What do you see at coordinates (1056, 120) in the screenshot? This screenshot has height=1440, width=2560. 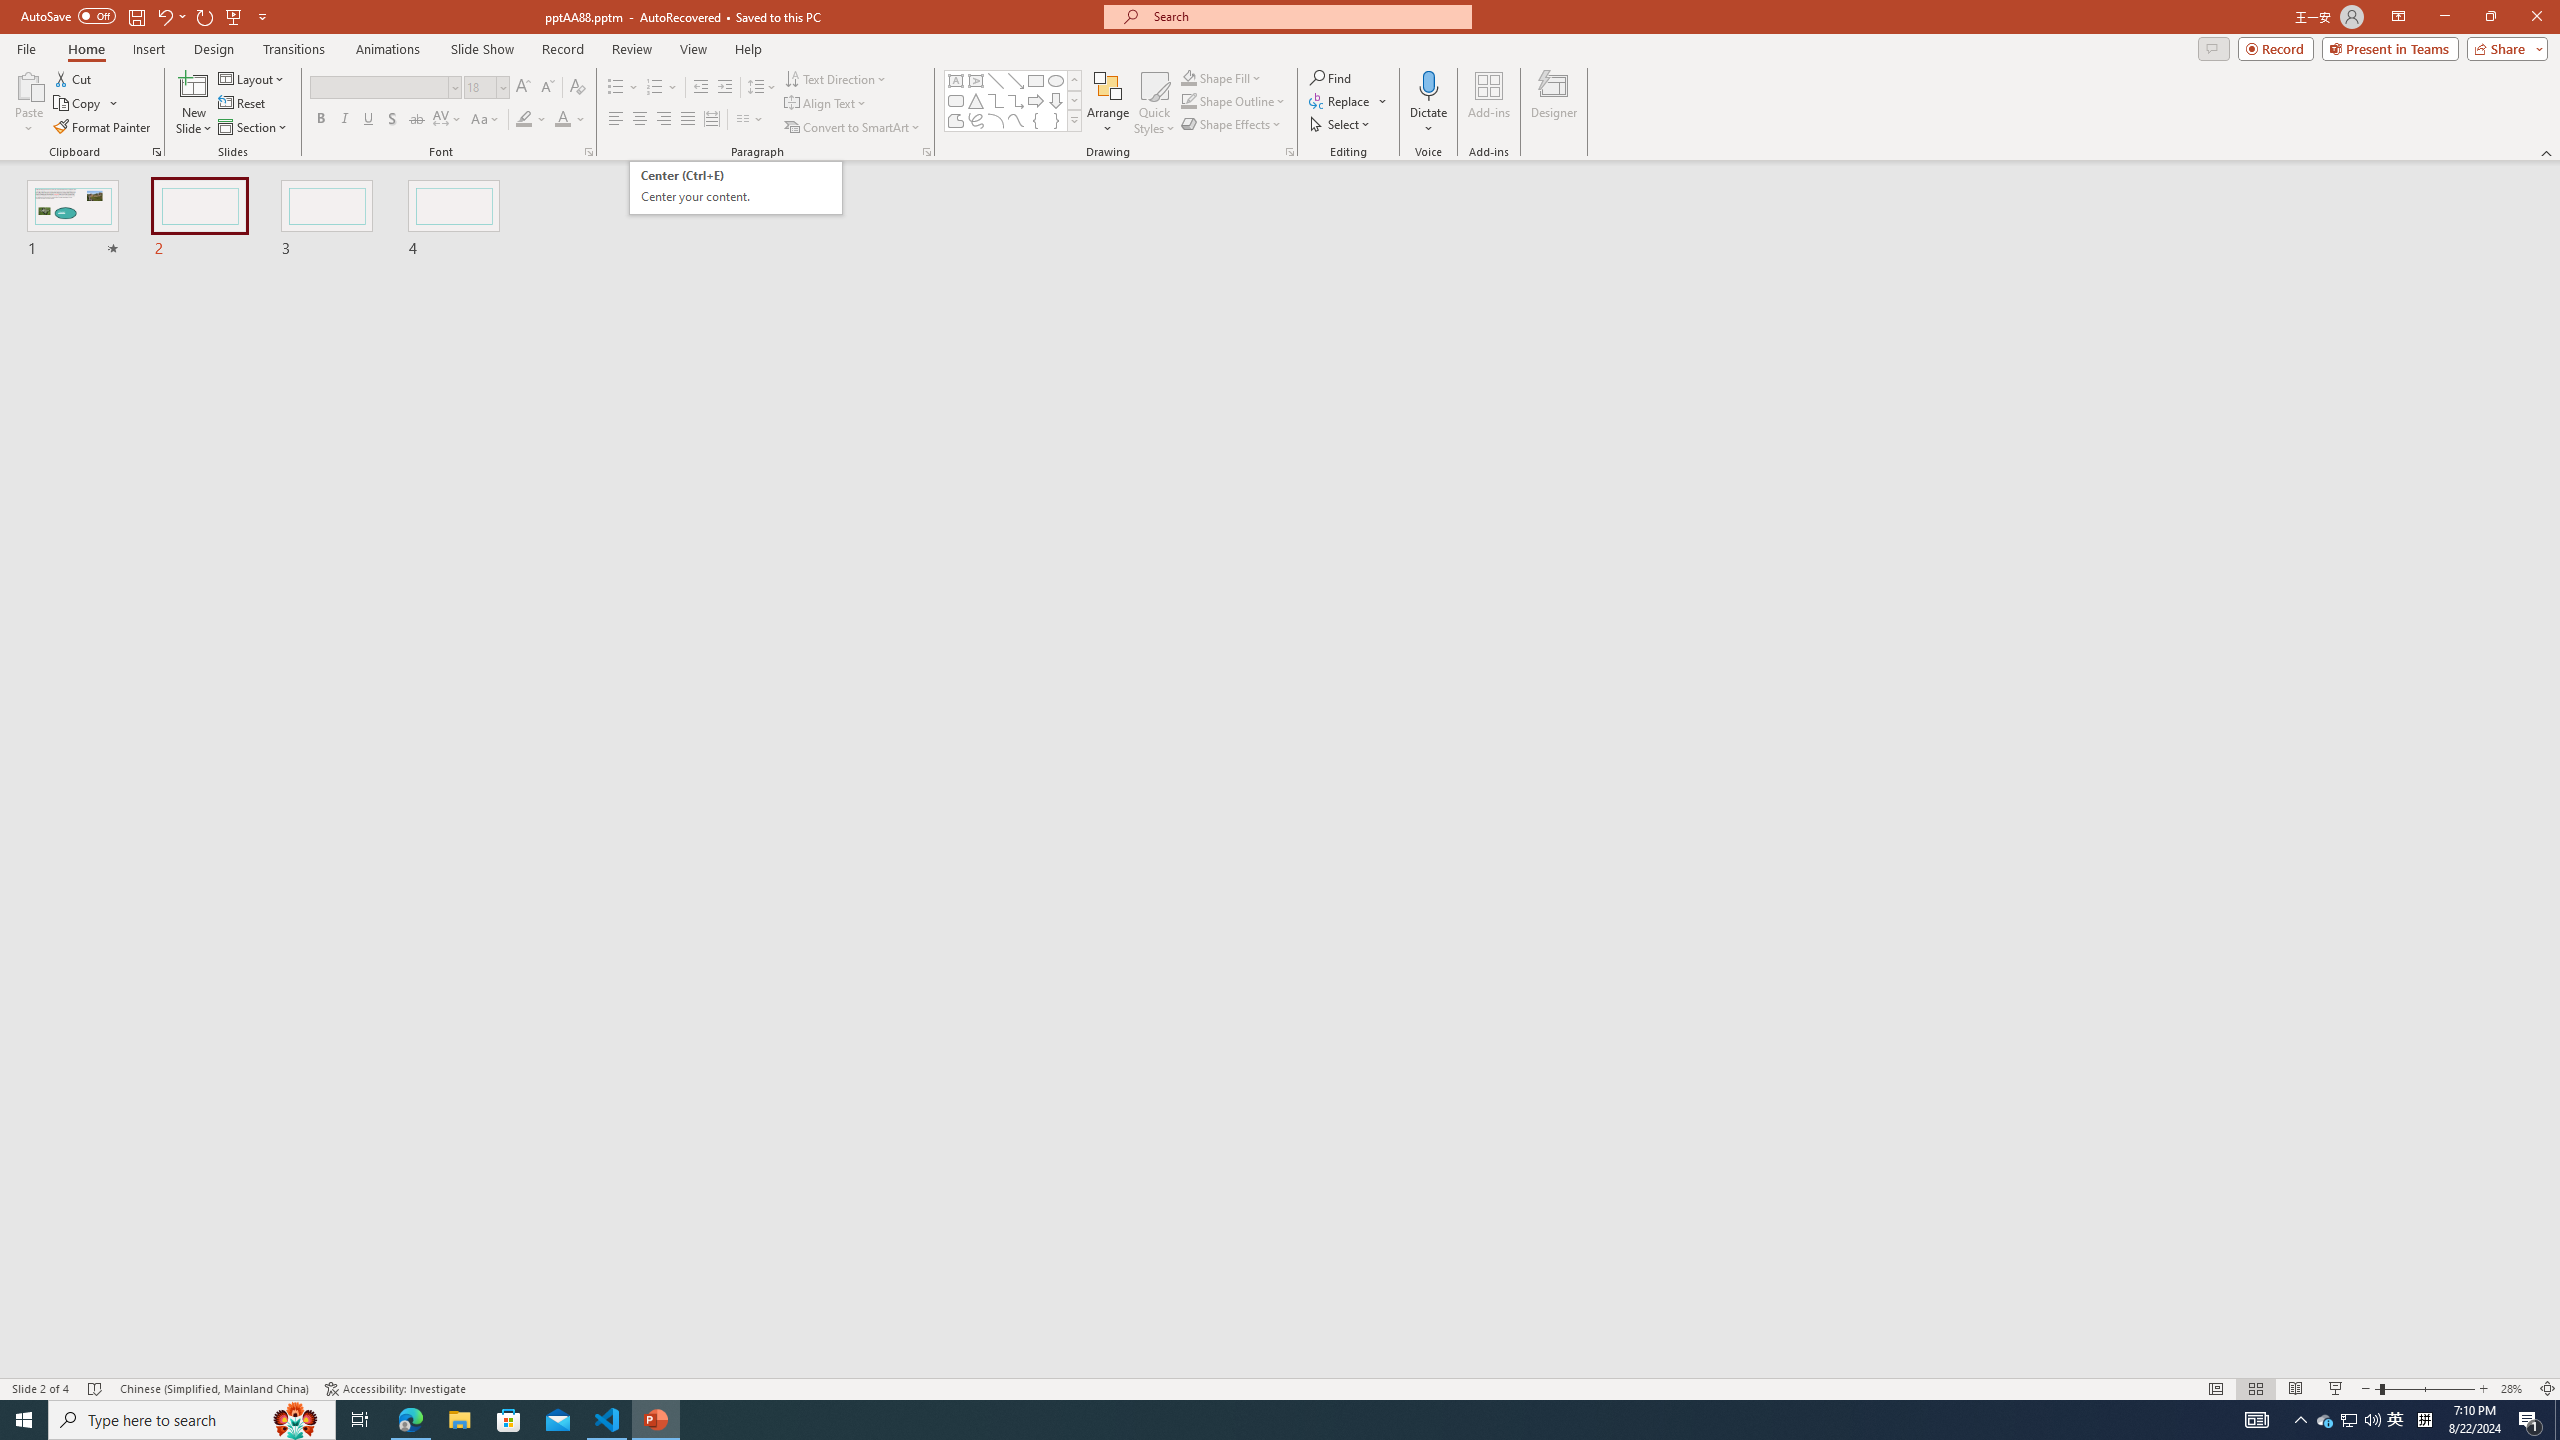 I see `Right Brace` at bounding box center [1056, 120].